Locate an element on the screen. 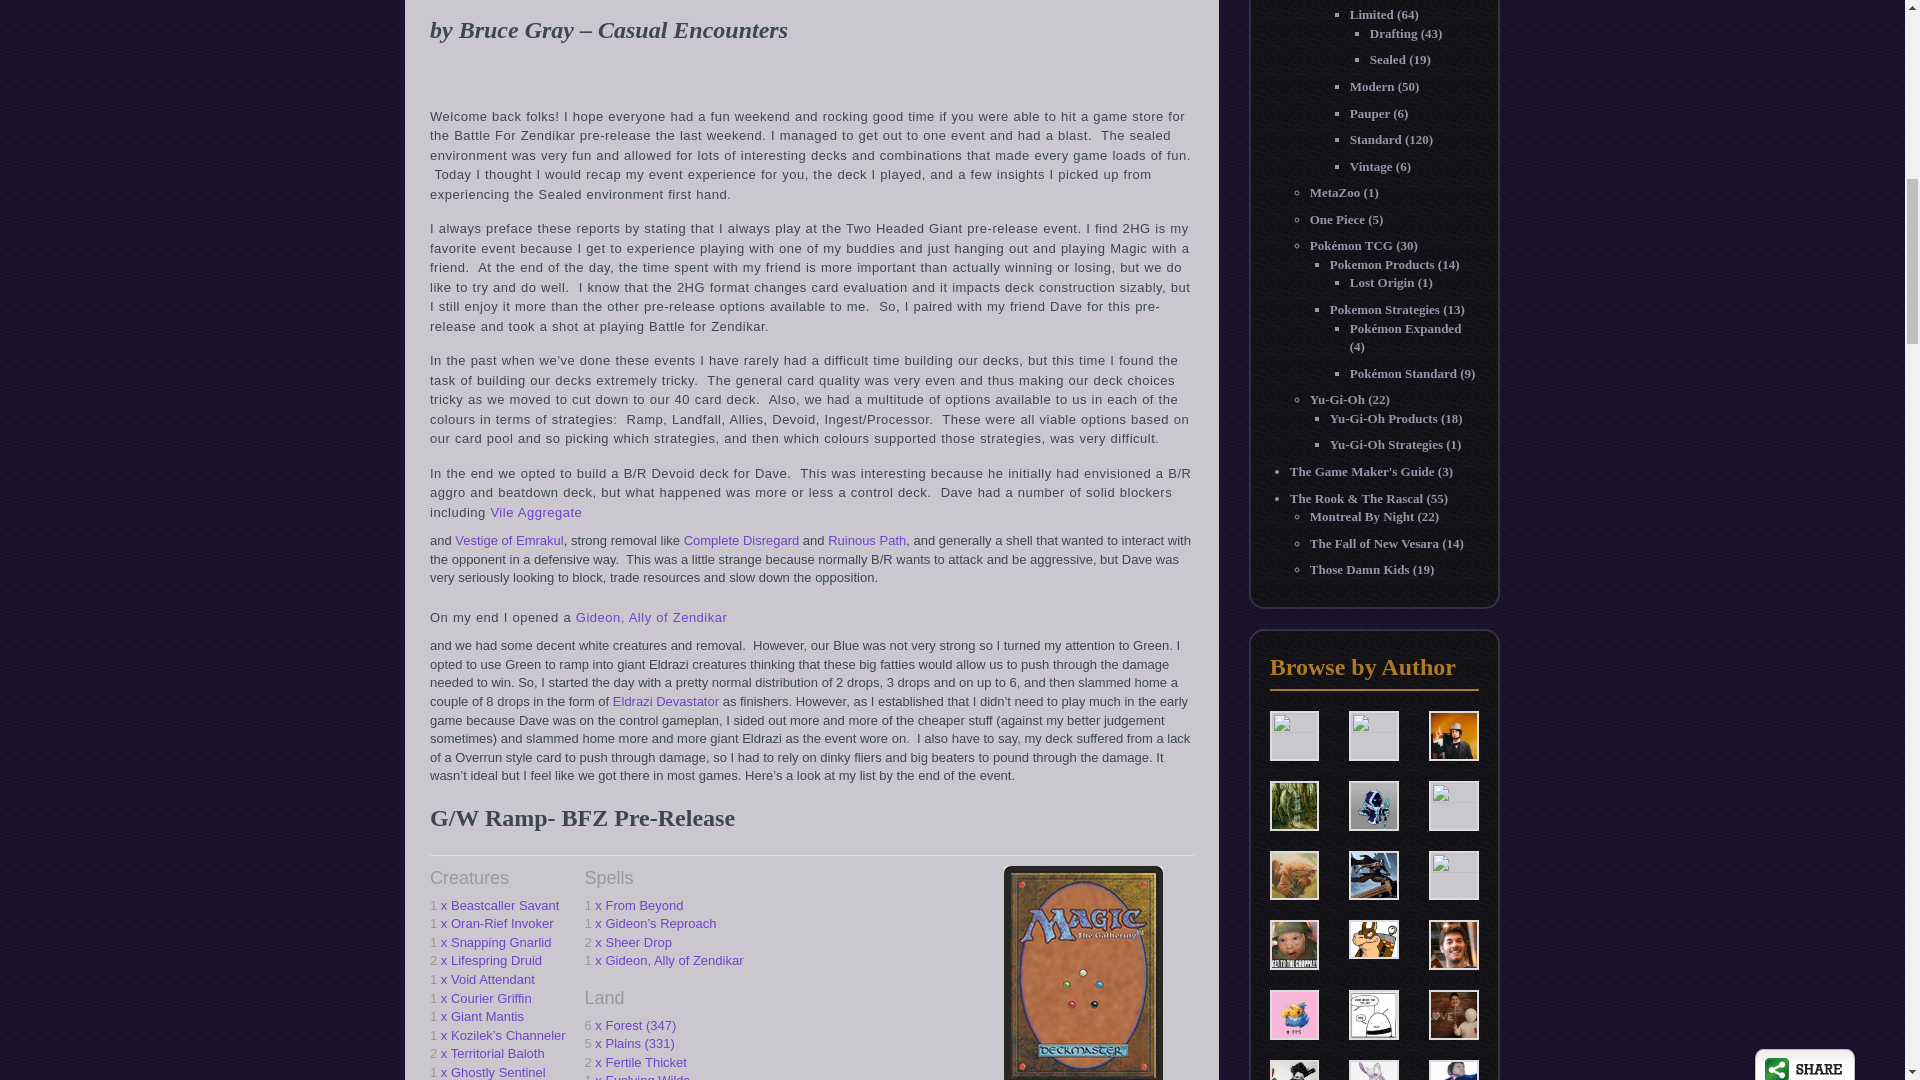 The height and width of the screenshot is (1080, 1920). 1 x Giant Mantis is located at coordinates (498, 1017).